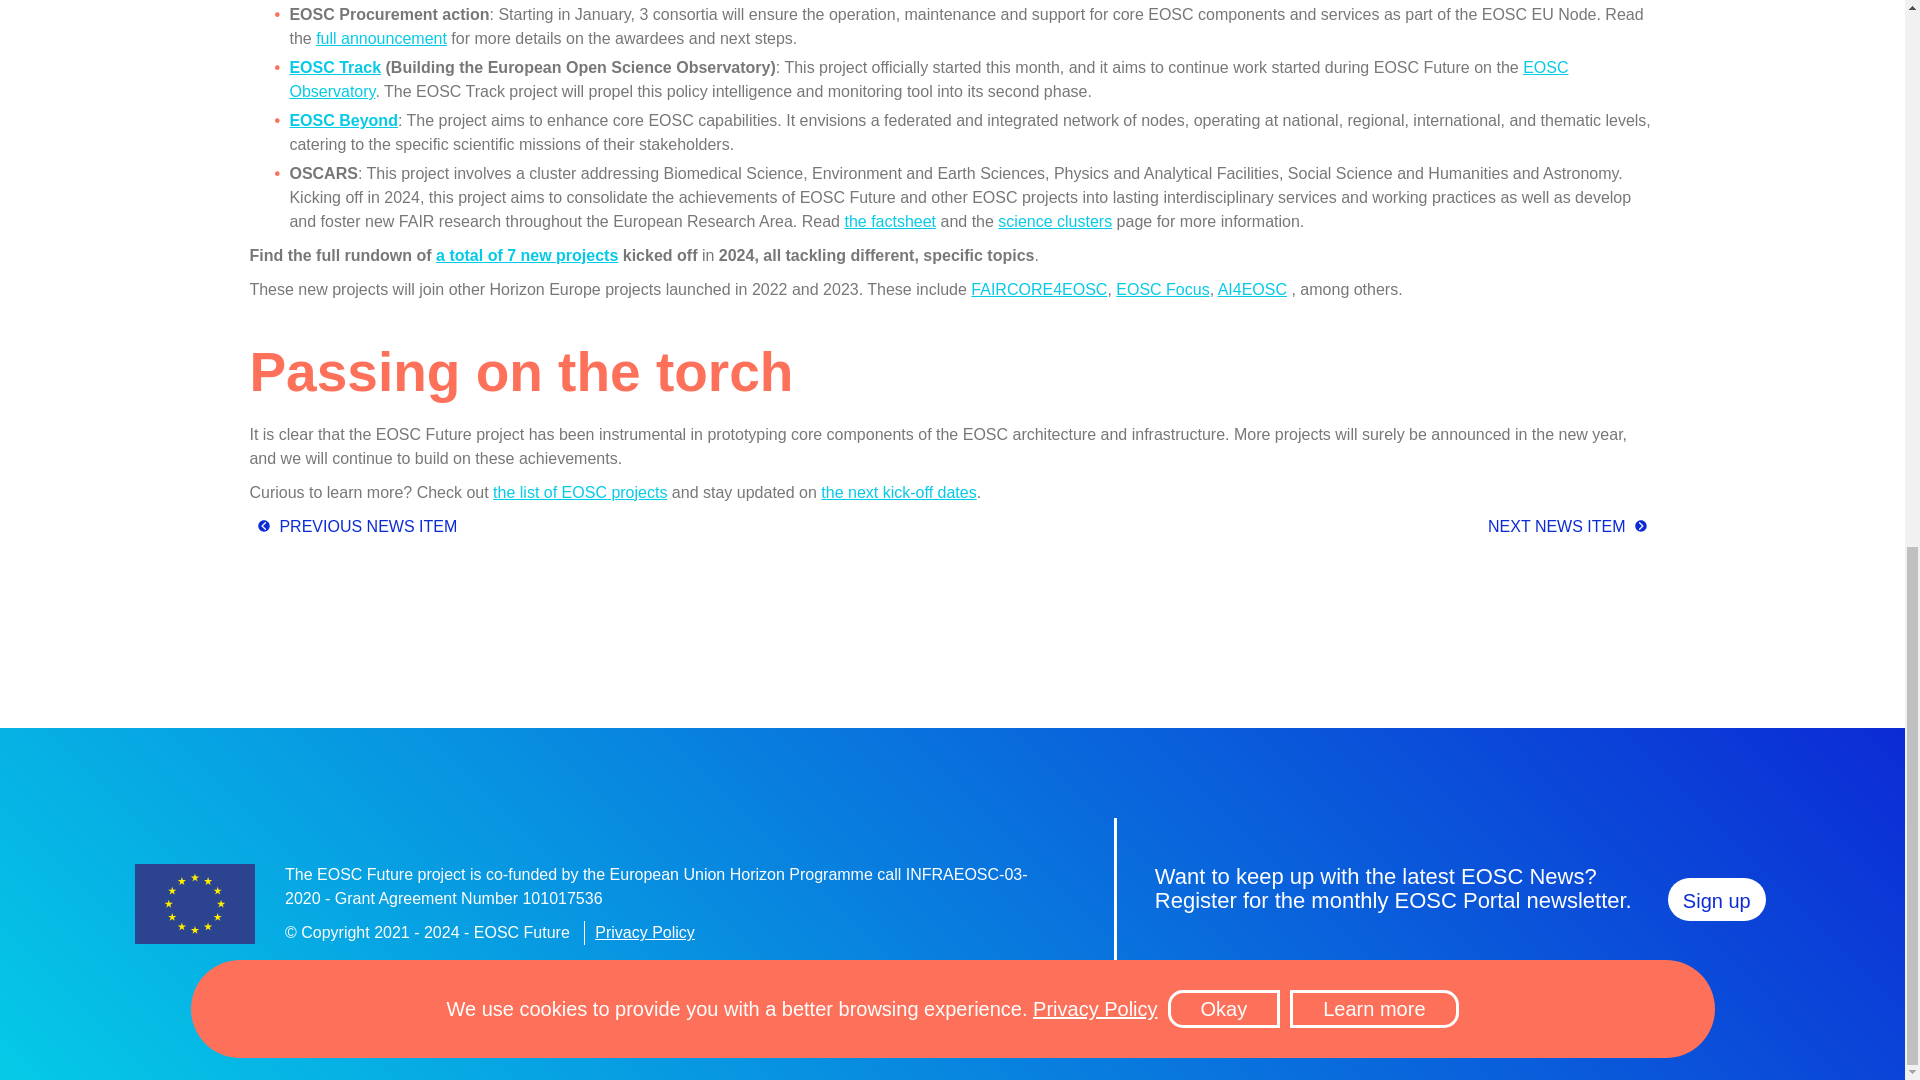 The image size is (1920, 1080). What do you see at coordinates (580, 492) in the screenshot?
I see `the list of EOSC projects` at bounding box center [580, 492].